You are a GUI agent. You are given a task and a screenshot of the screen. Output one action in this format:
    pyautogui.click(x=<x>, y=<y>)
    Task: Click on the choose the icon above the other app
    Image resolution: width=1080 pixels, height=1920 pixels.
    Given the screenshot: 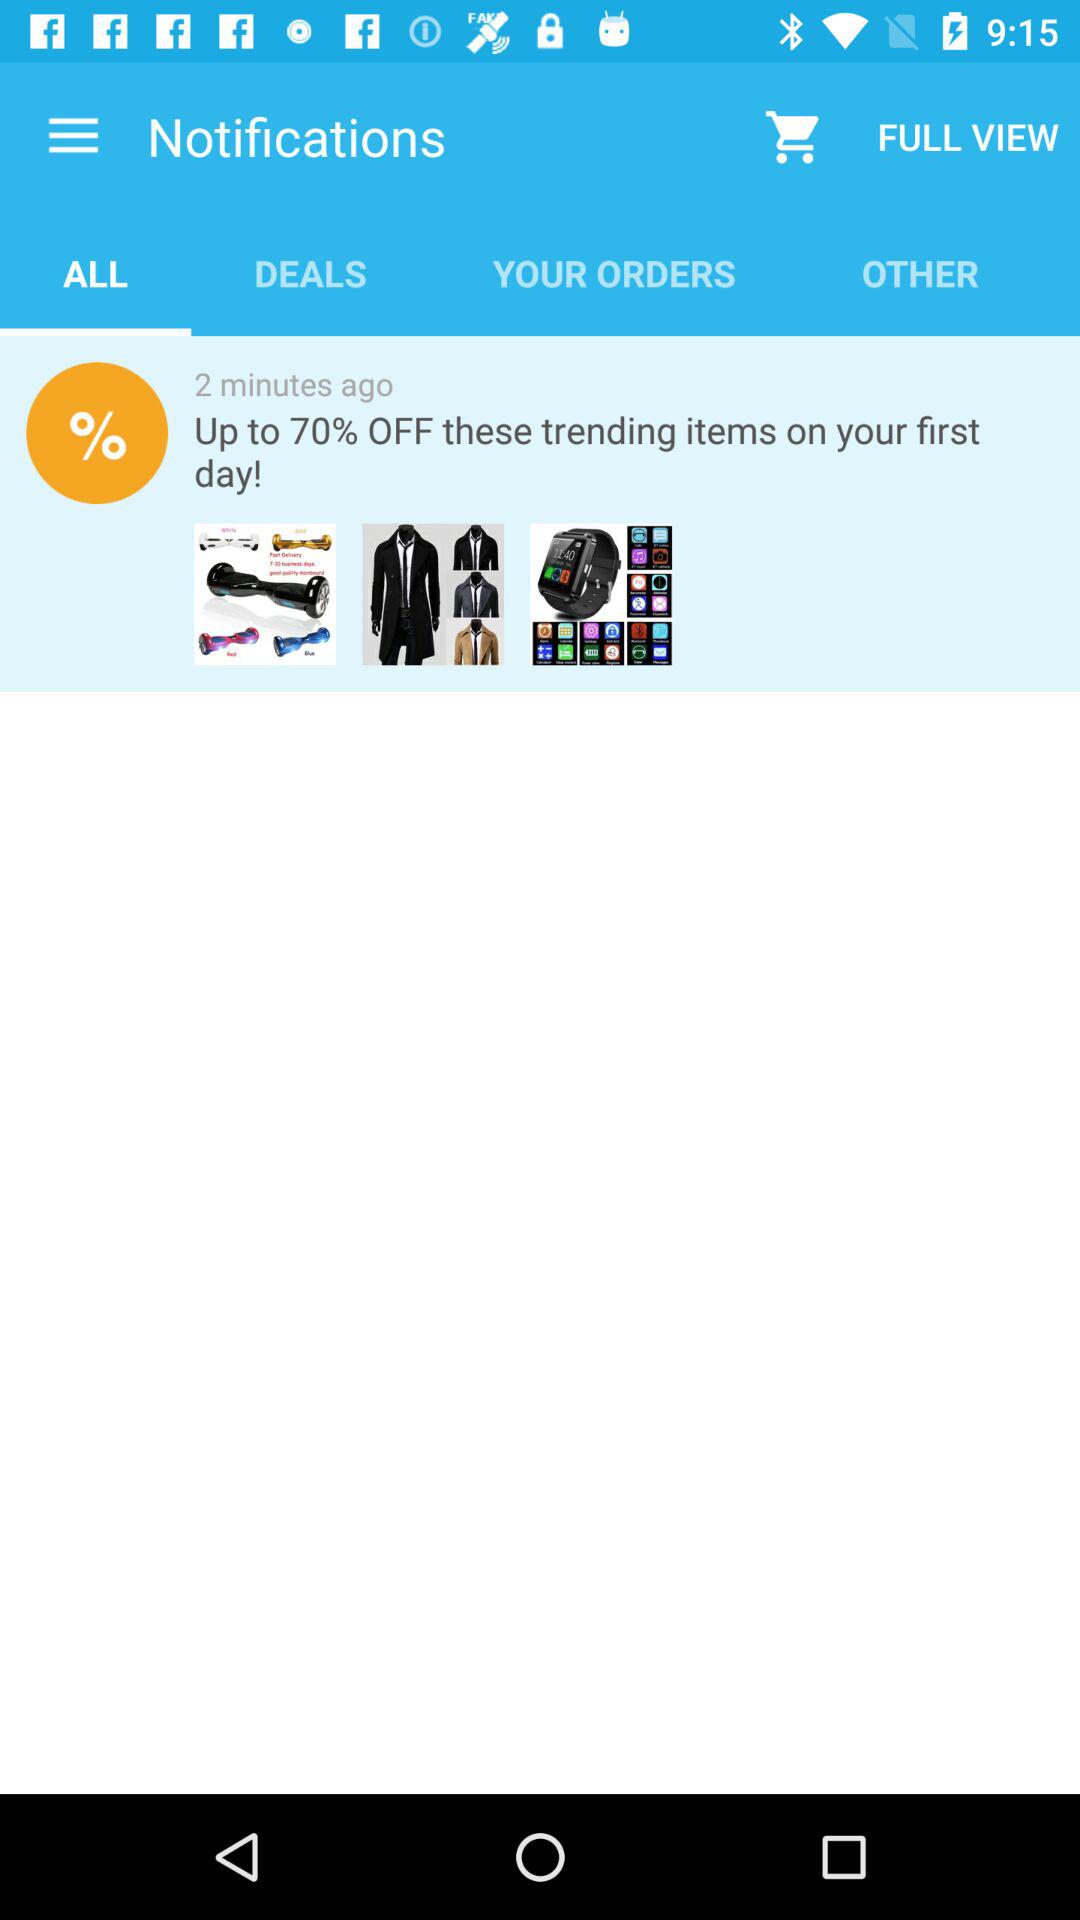 What is the action you would take?
    pyautogui.click(x=968, y=136)
    